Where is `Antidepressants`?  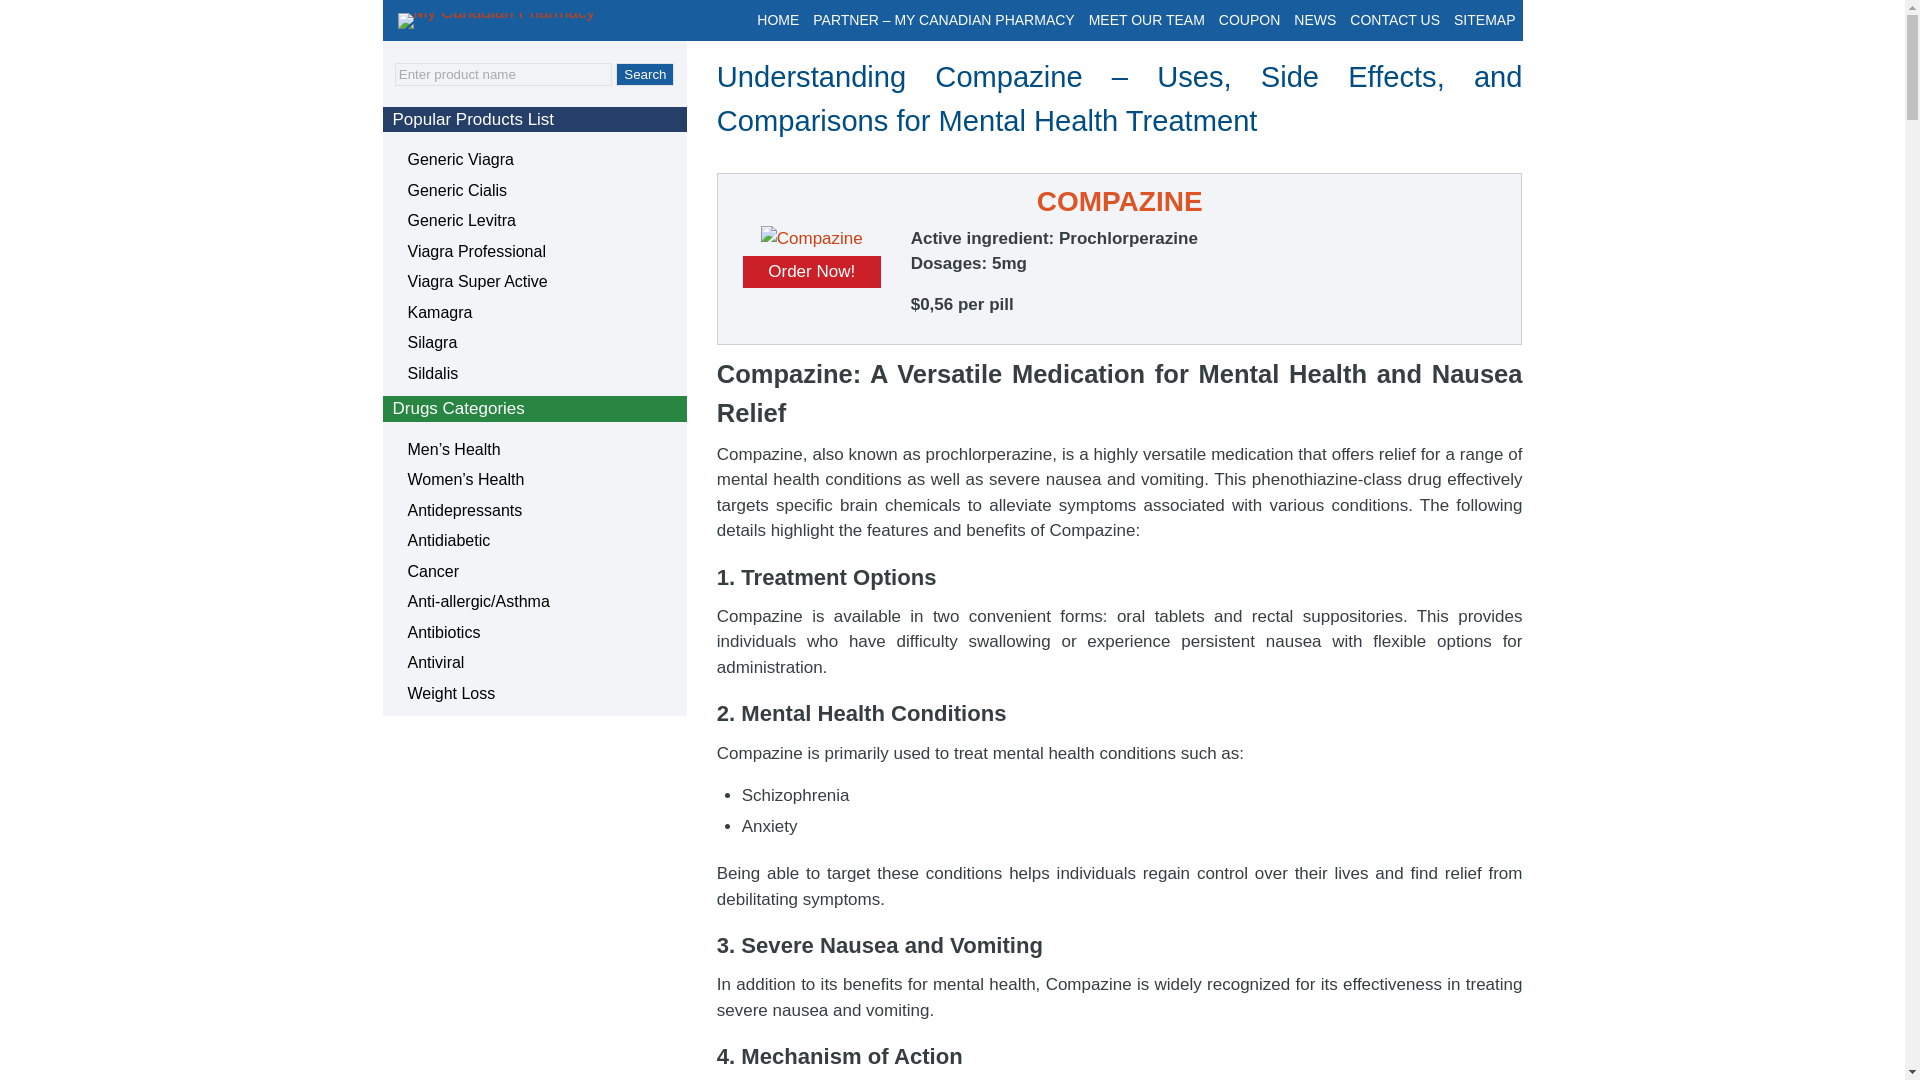 Antidepressants is located at coordinates (464, 510).